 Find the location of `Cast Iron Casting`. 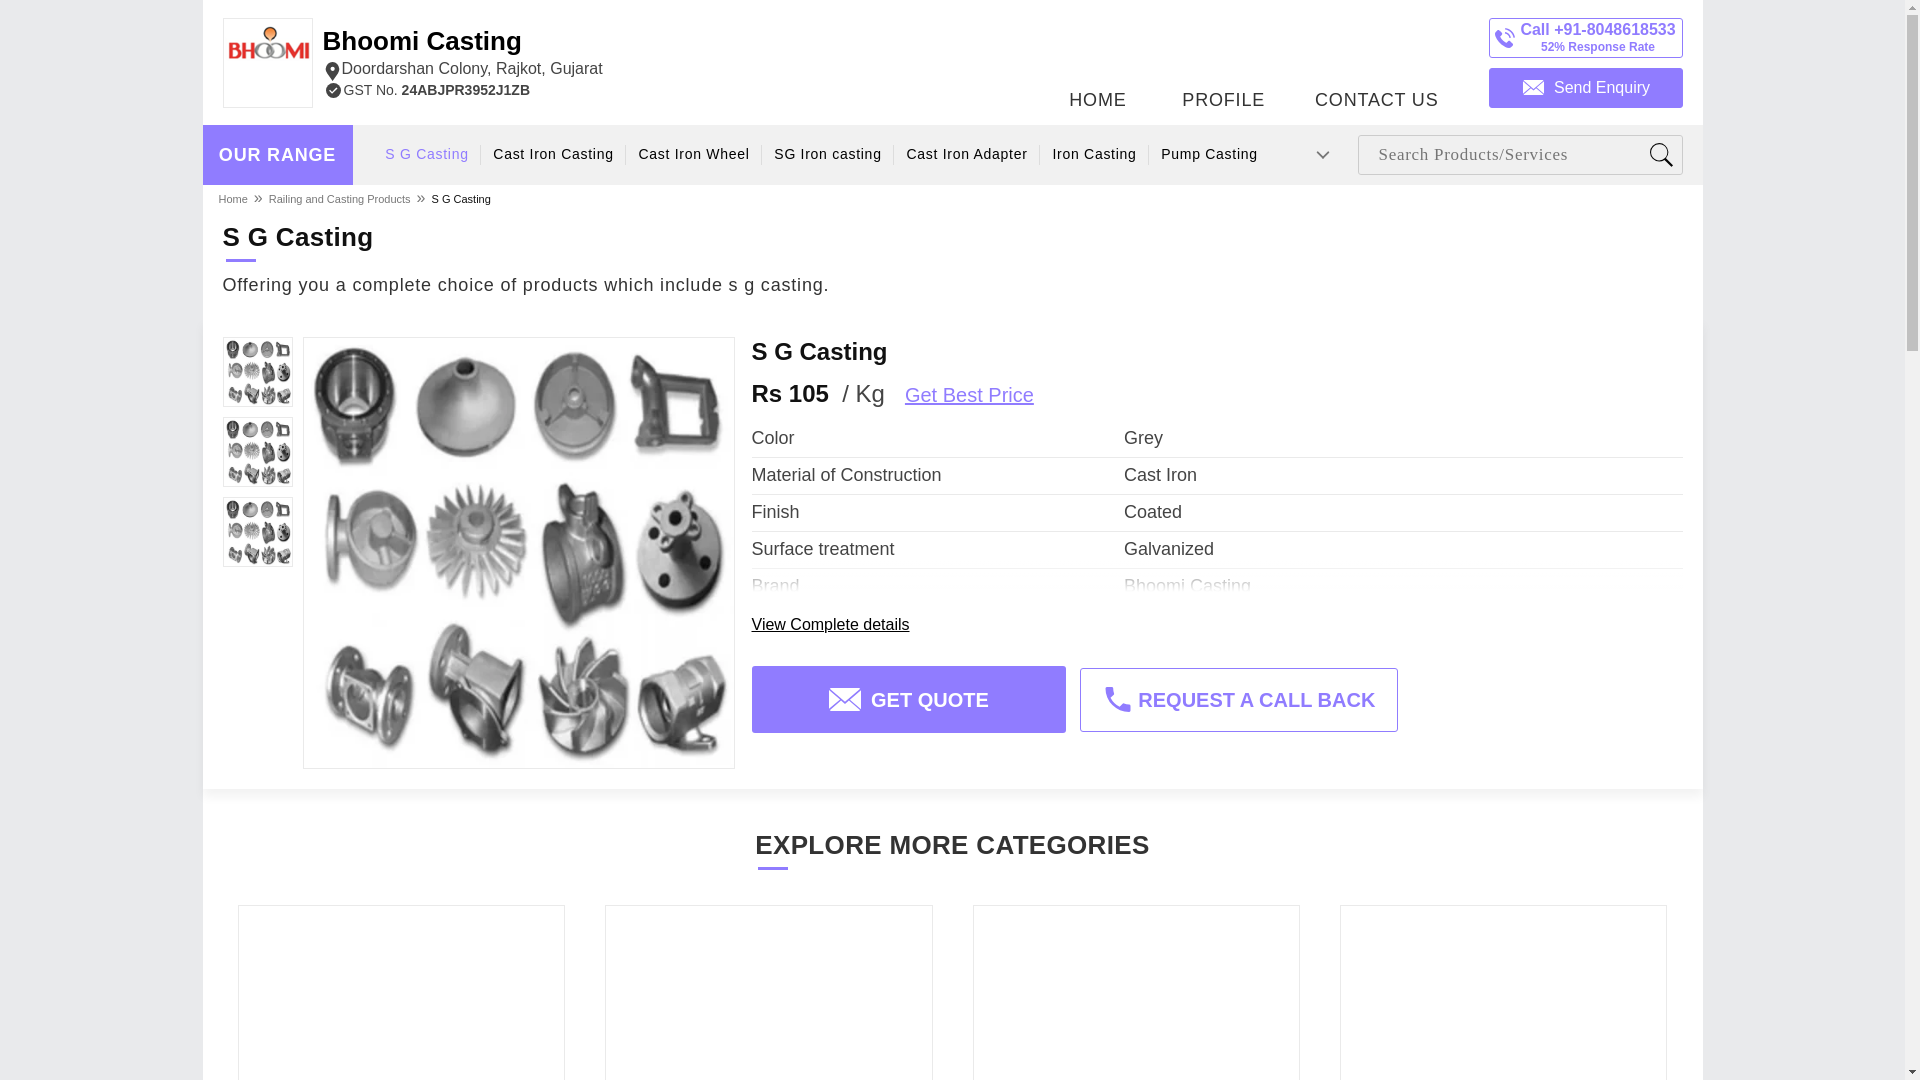

Cast Iron Casting is located at coordinates (462, 54).